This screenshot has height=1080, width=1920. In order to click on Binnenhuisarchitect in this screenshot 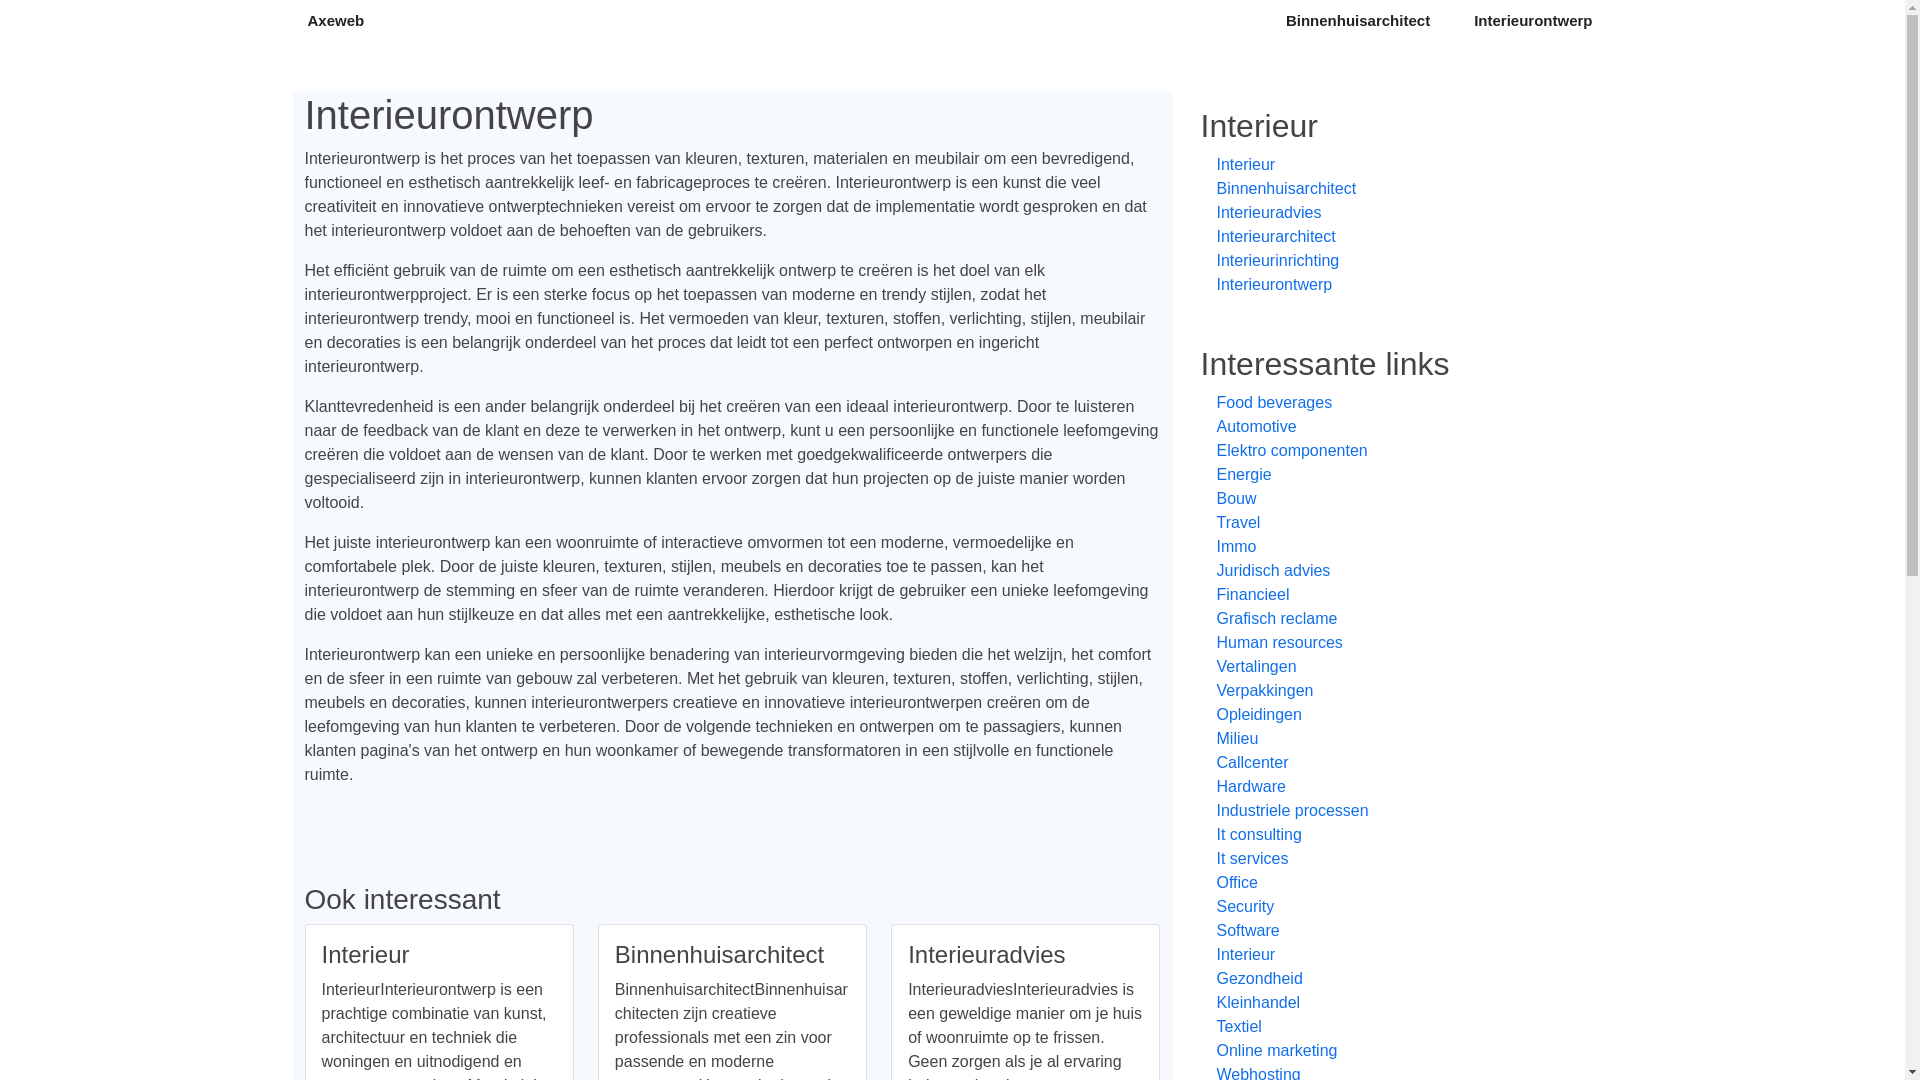, I will do `click(1358, 22)`.